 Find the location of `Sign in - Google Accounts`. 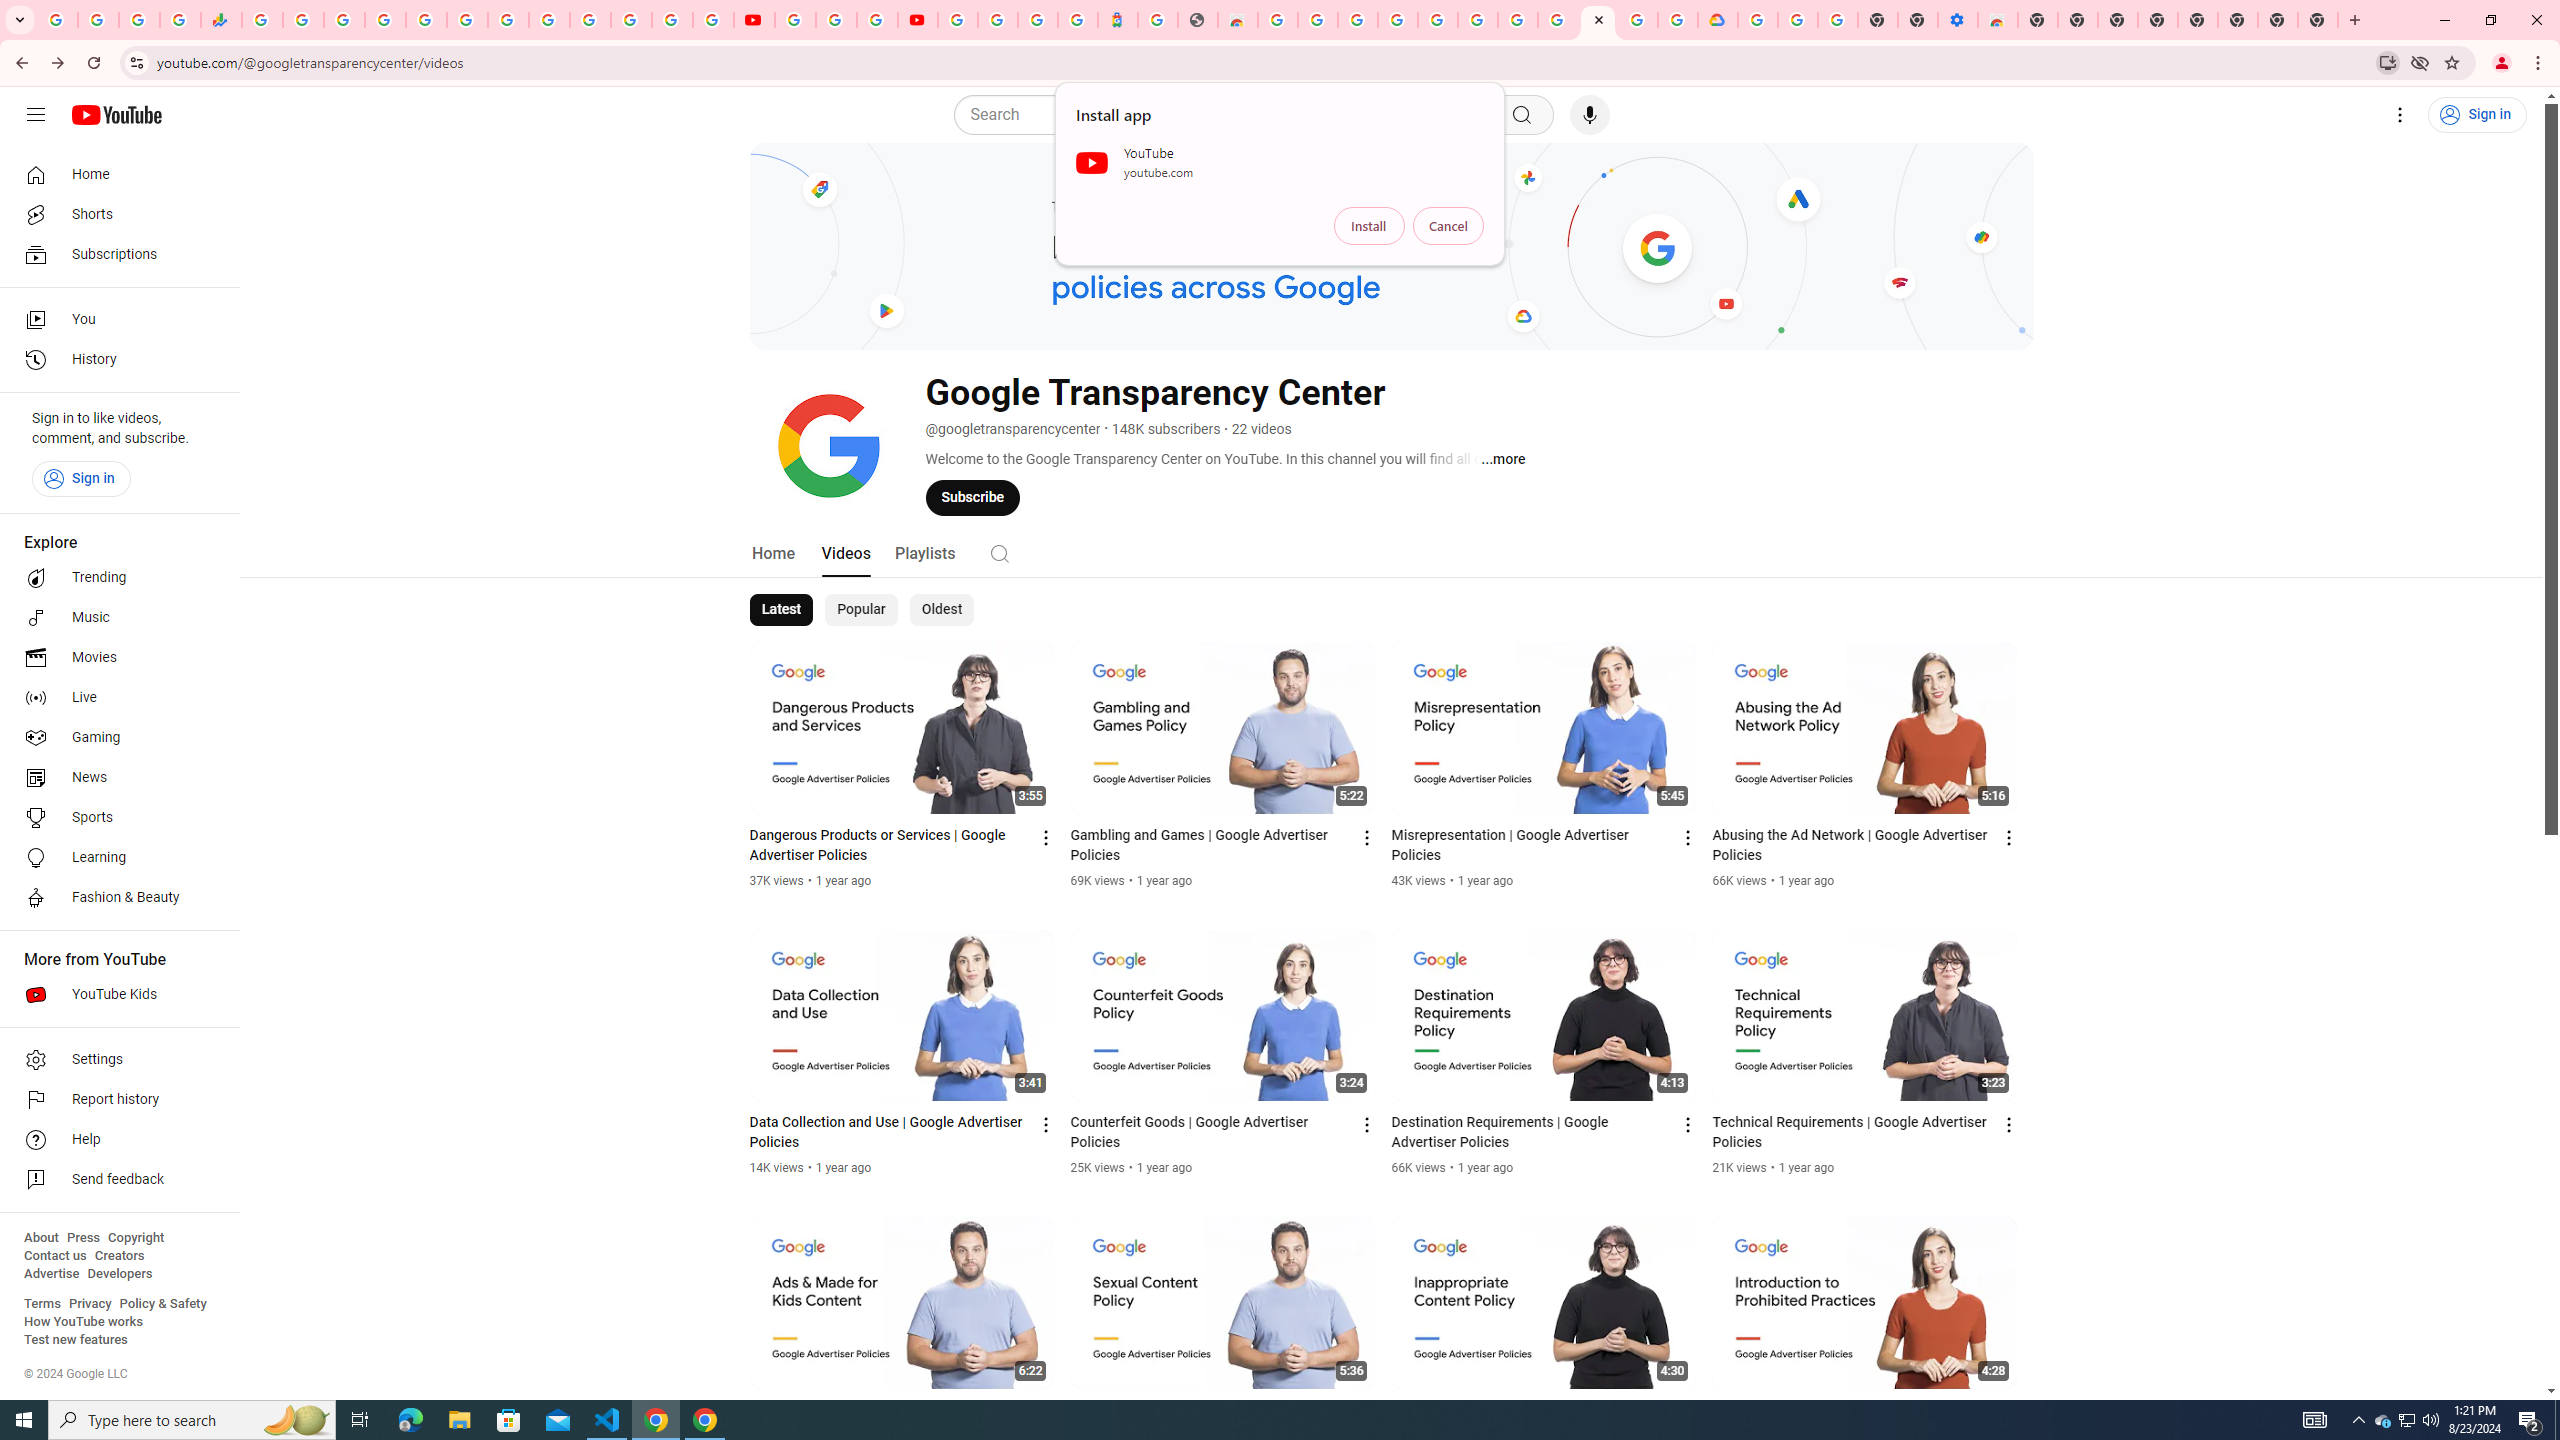

Sign in - Google Accounts is located at coordinates (1437, 20).